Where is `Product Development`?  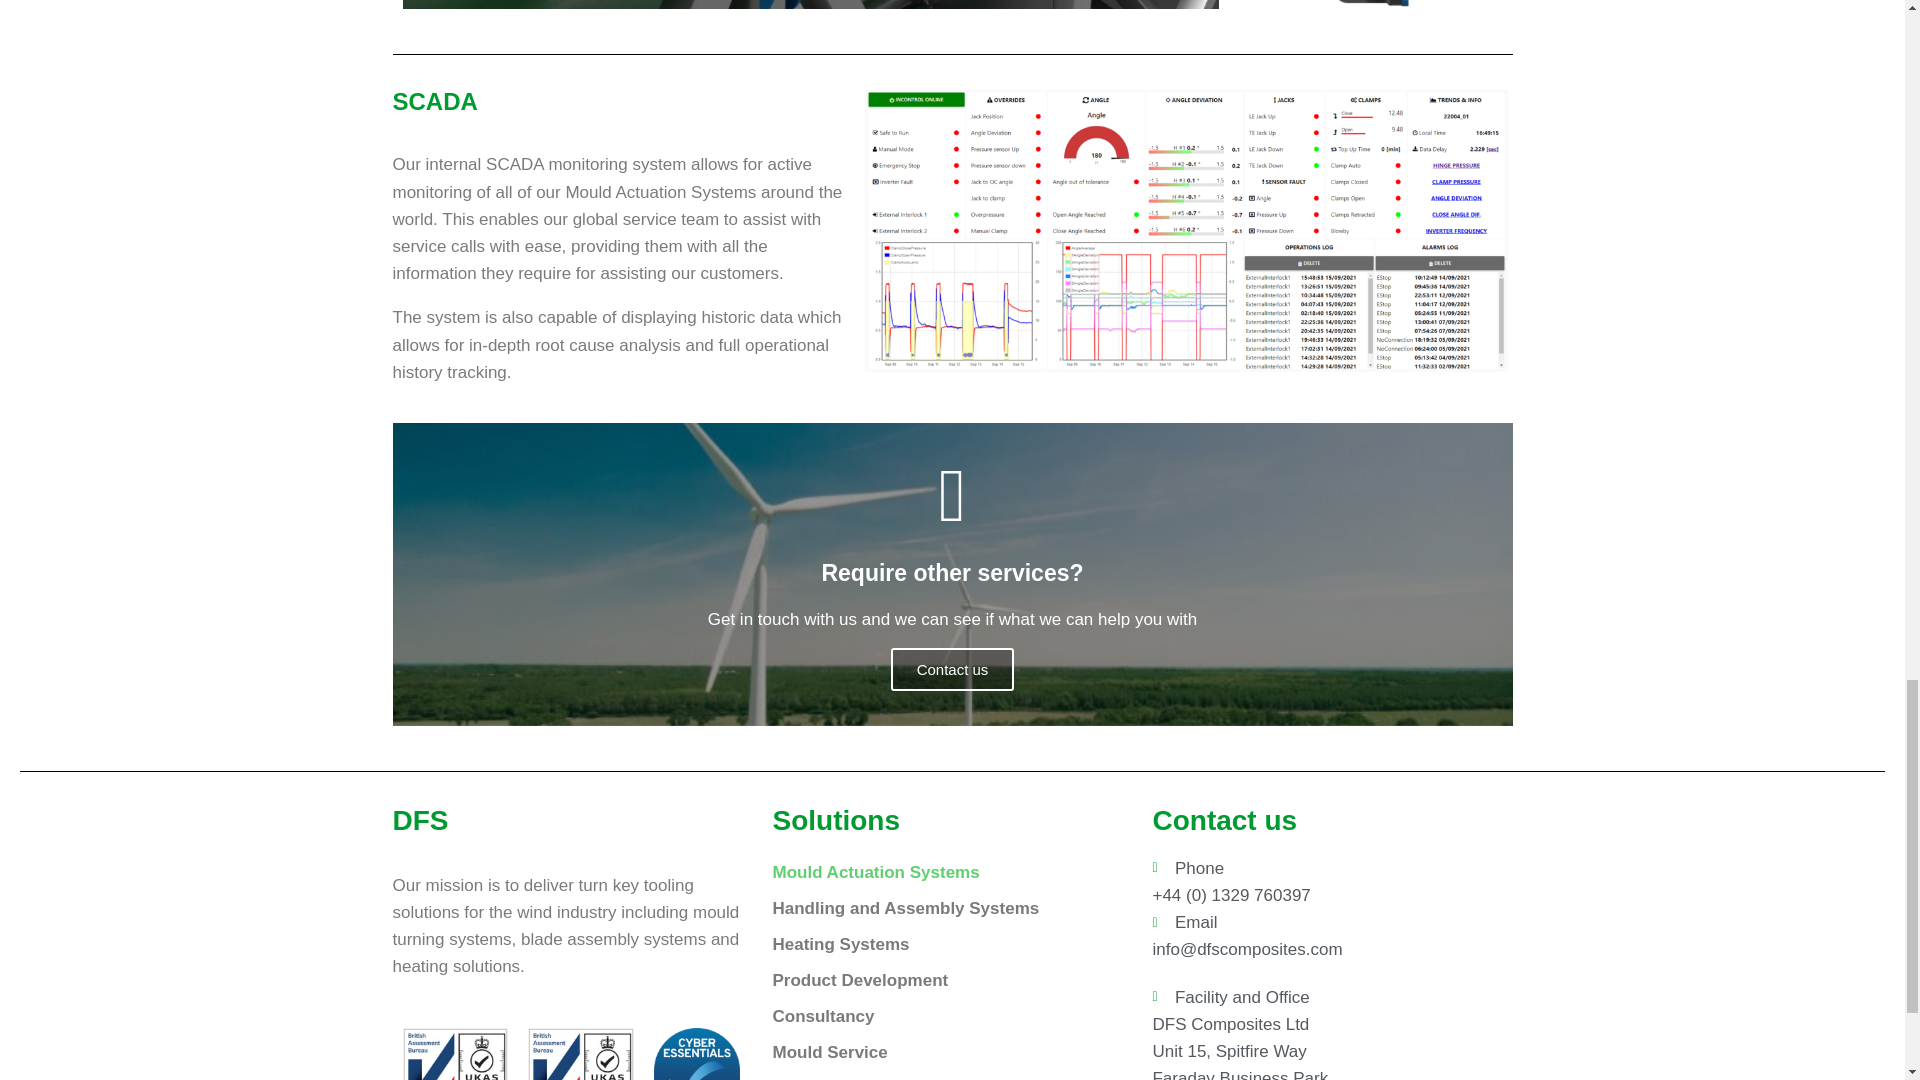 Product Development is located at coordinates (942, 981).